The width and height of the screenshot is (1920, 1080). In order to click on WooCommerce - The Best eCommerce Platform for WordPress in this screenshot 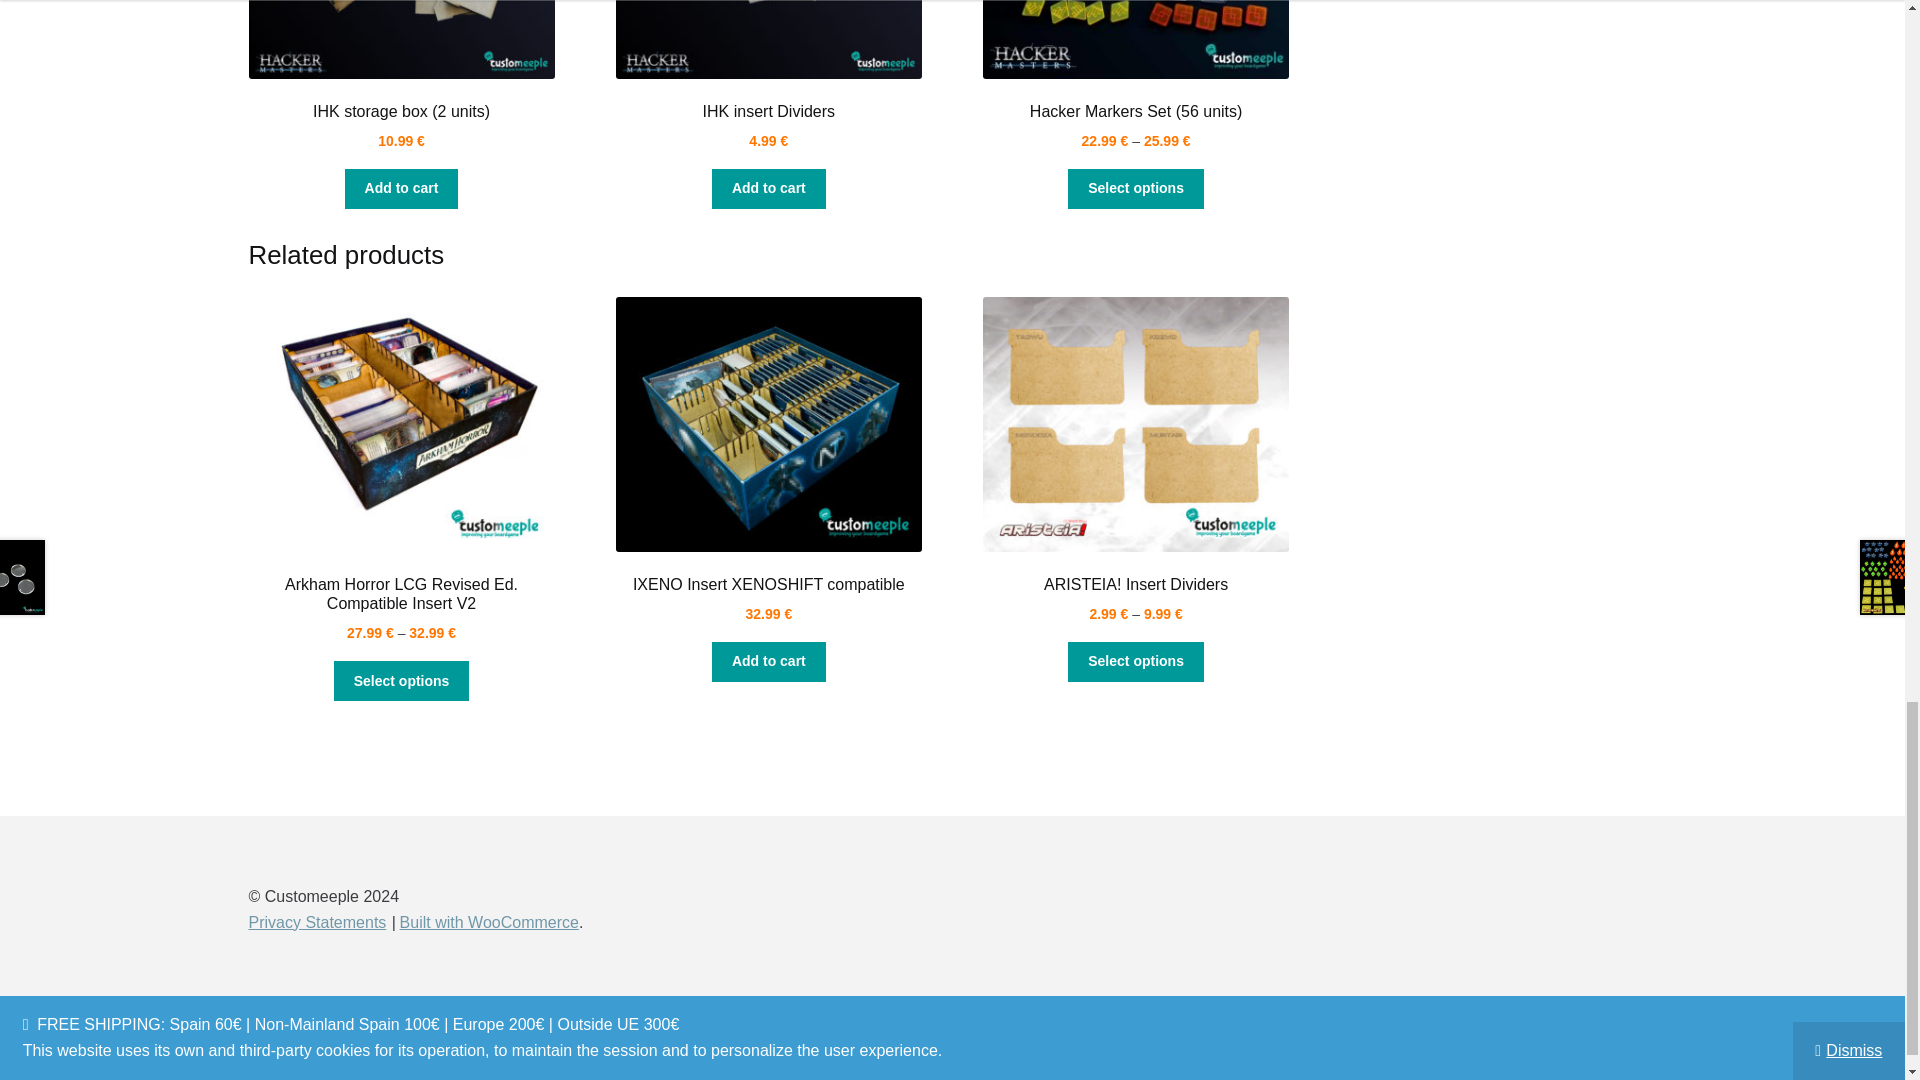, I will do `click(489, 922)`.